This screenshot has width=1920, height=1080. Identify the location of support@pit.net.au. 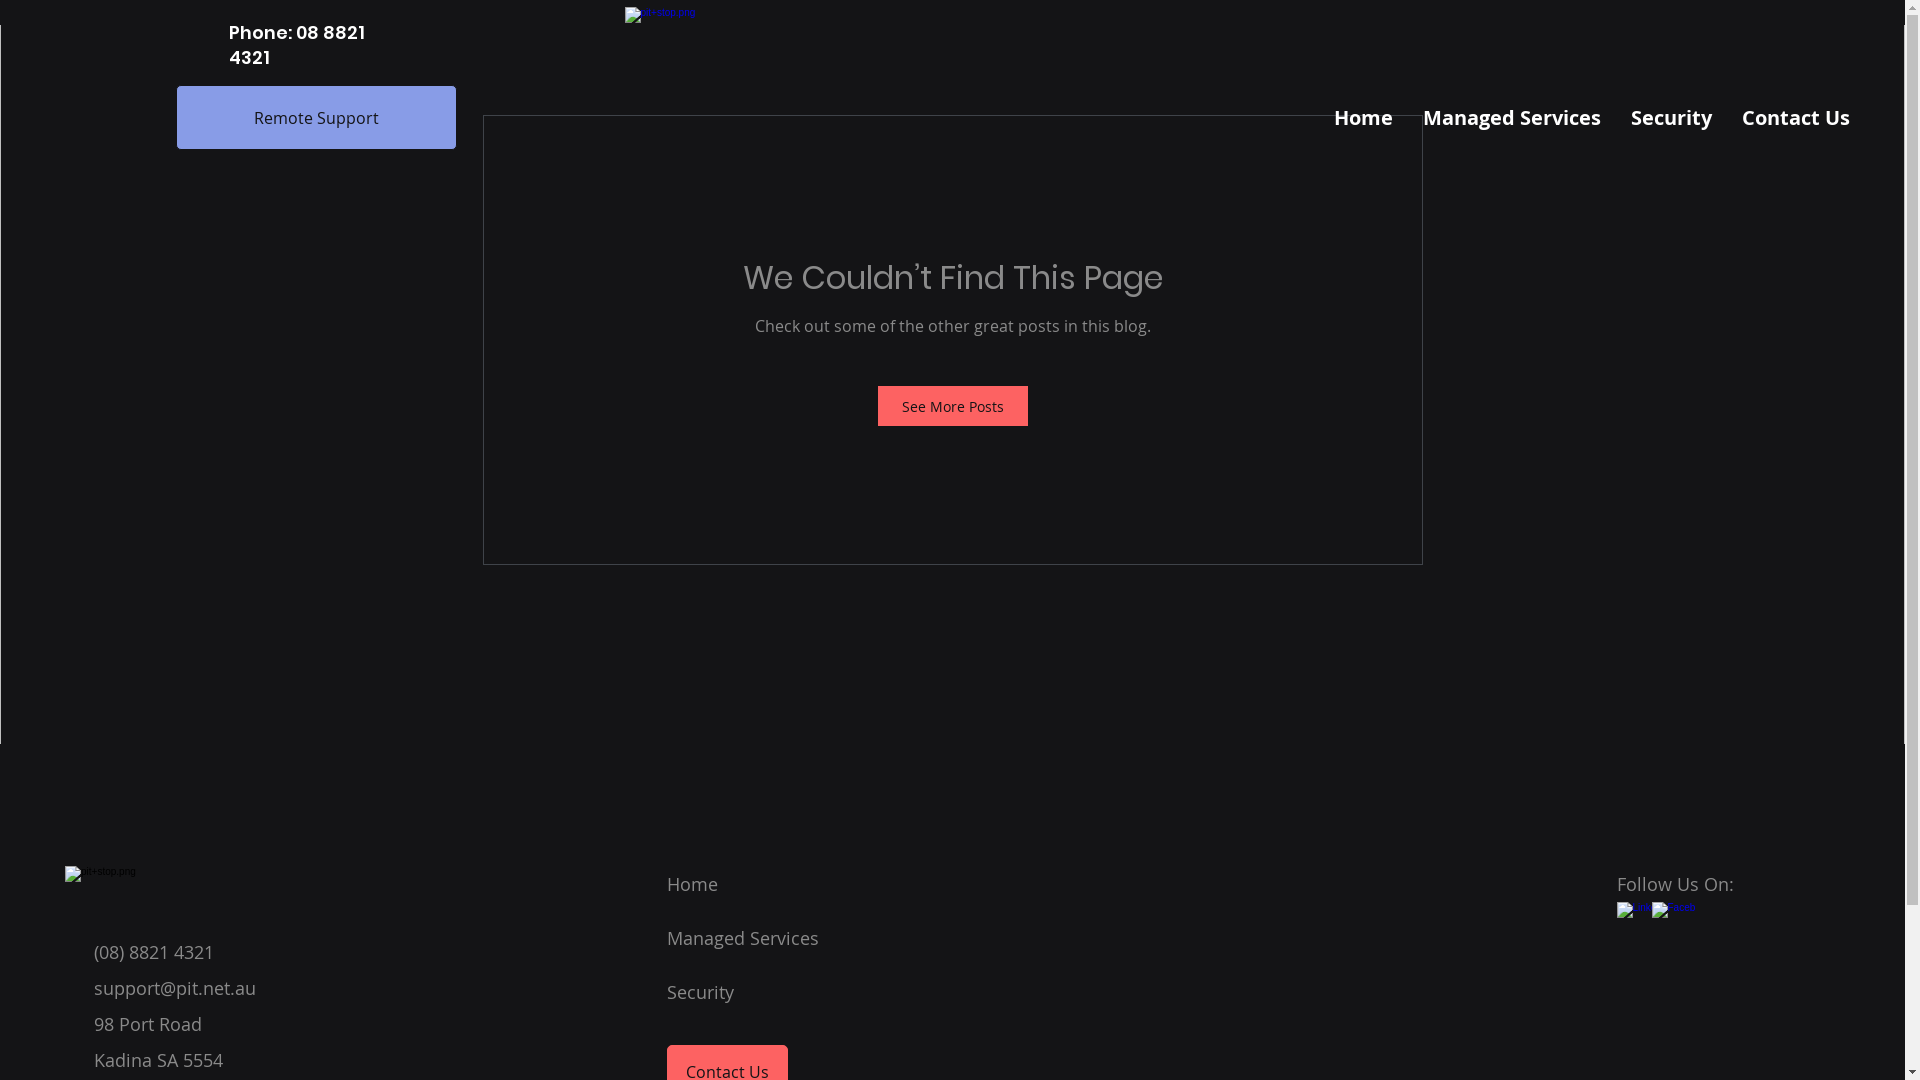
(175, 988).